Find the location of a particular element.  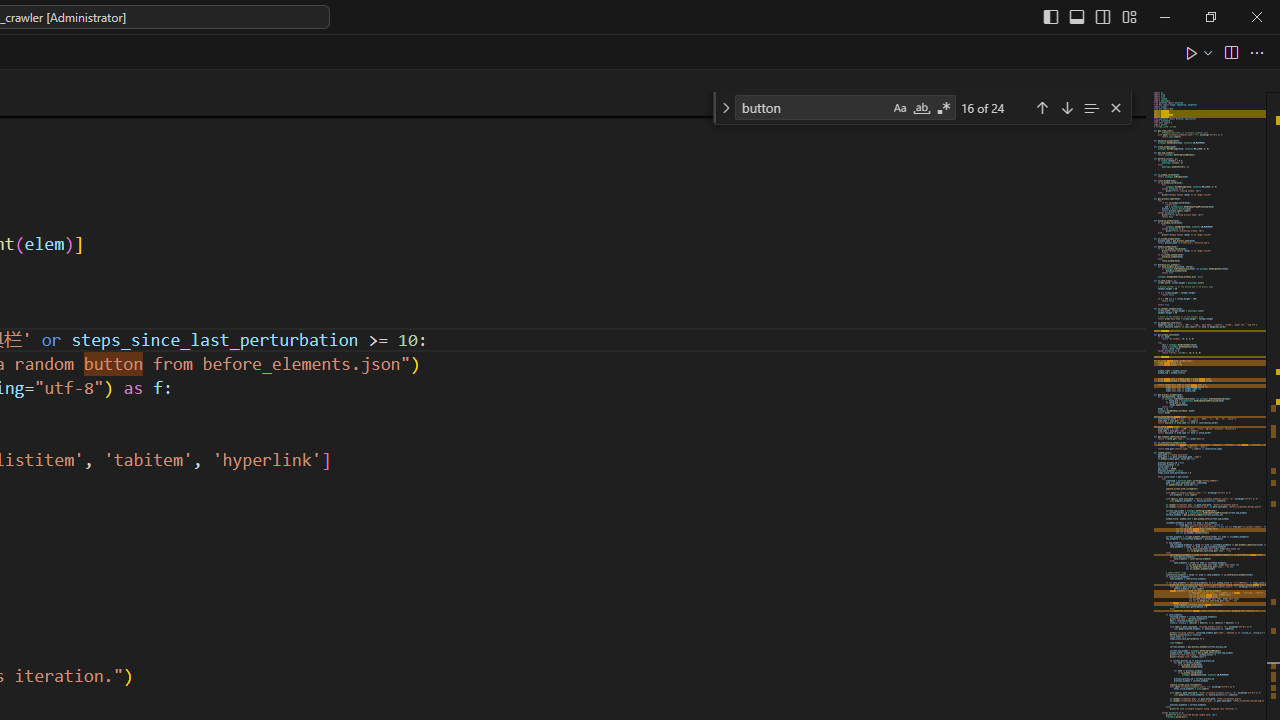

Find is located at coordinates (812, 106).